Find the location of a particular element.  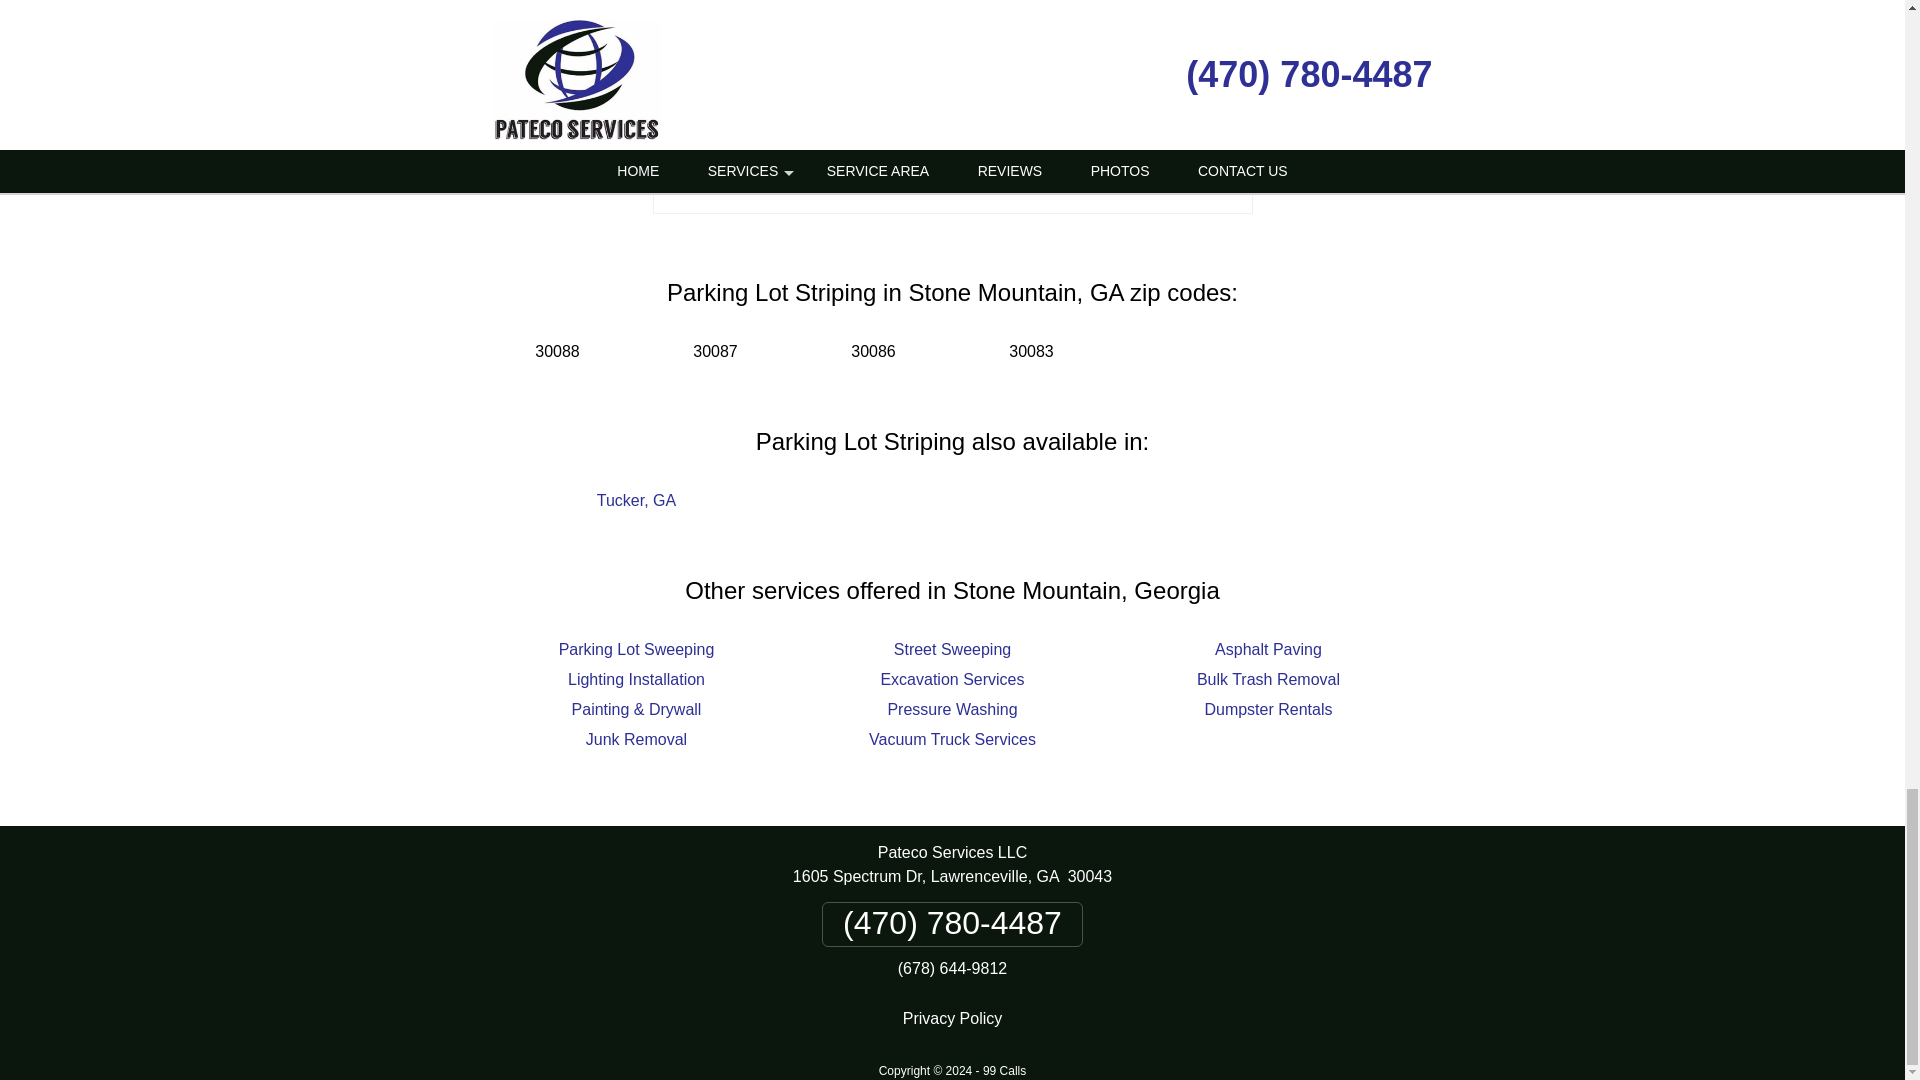

Excavation Services is located at coordinates (951, 678).